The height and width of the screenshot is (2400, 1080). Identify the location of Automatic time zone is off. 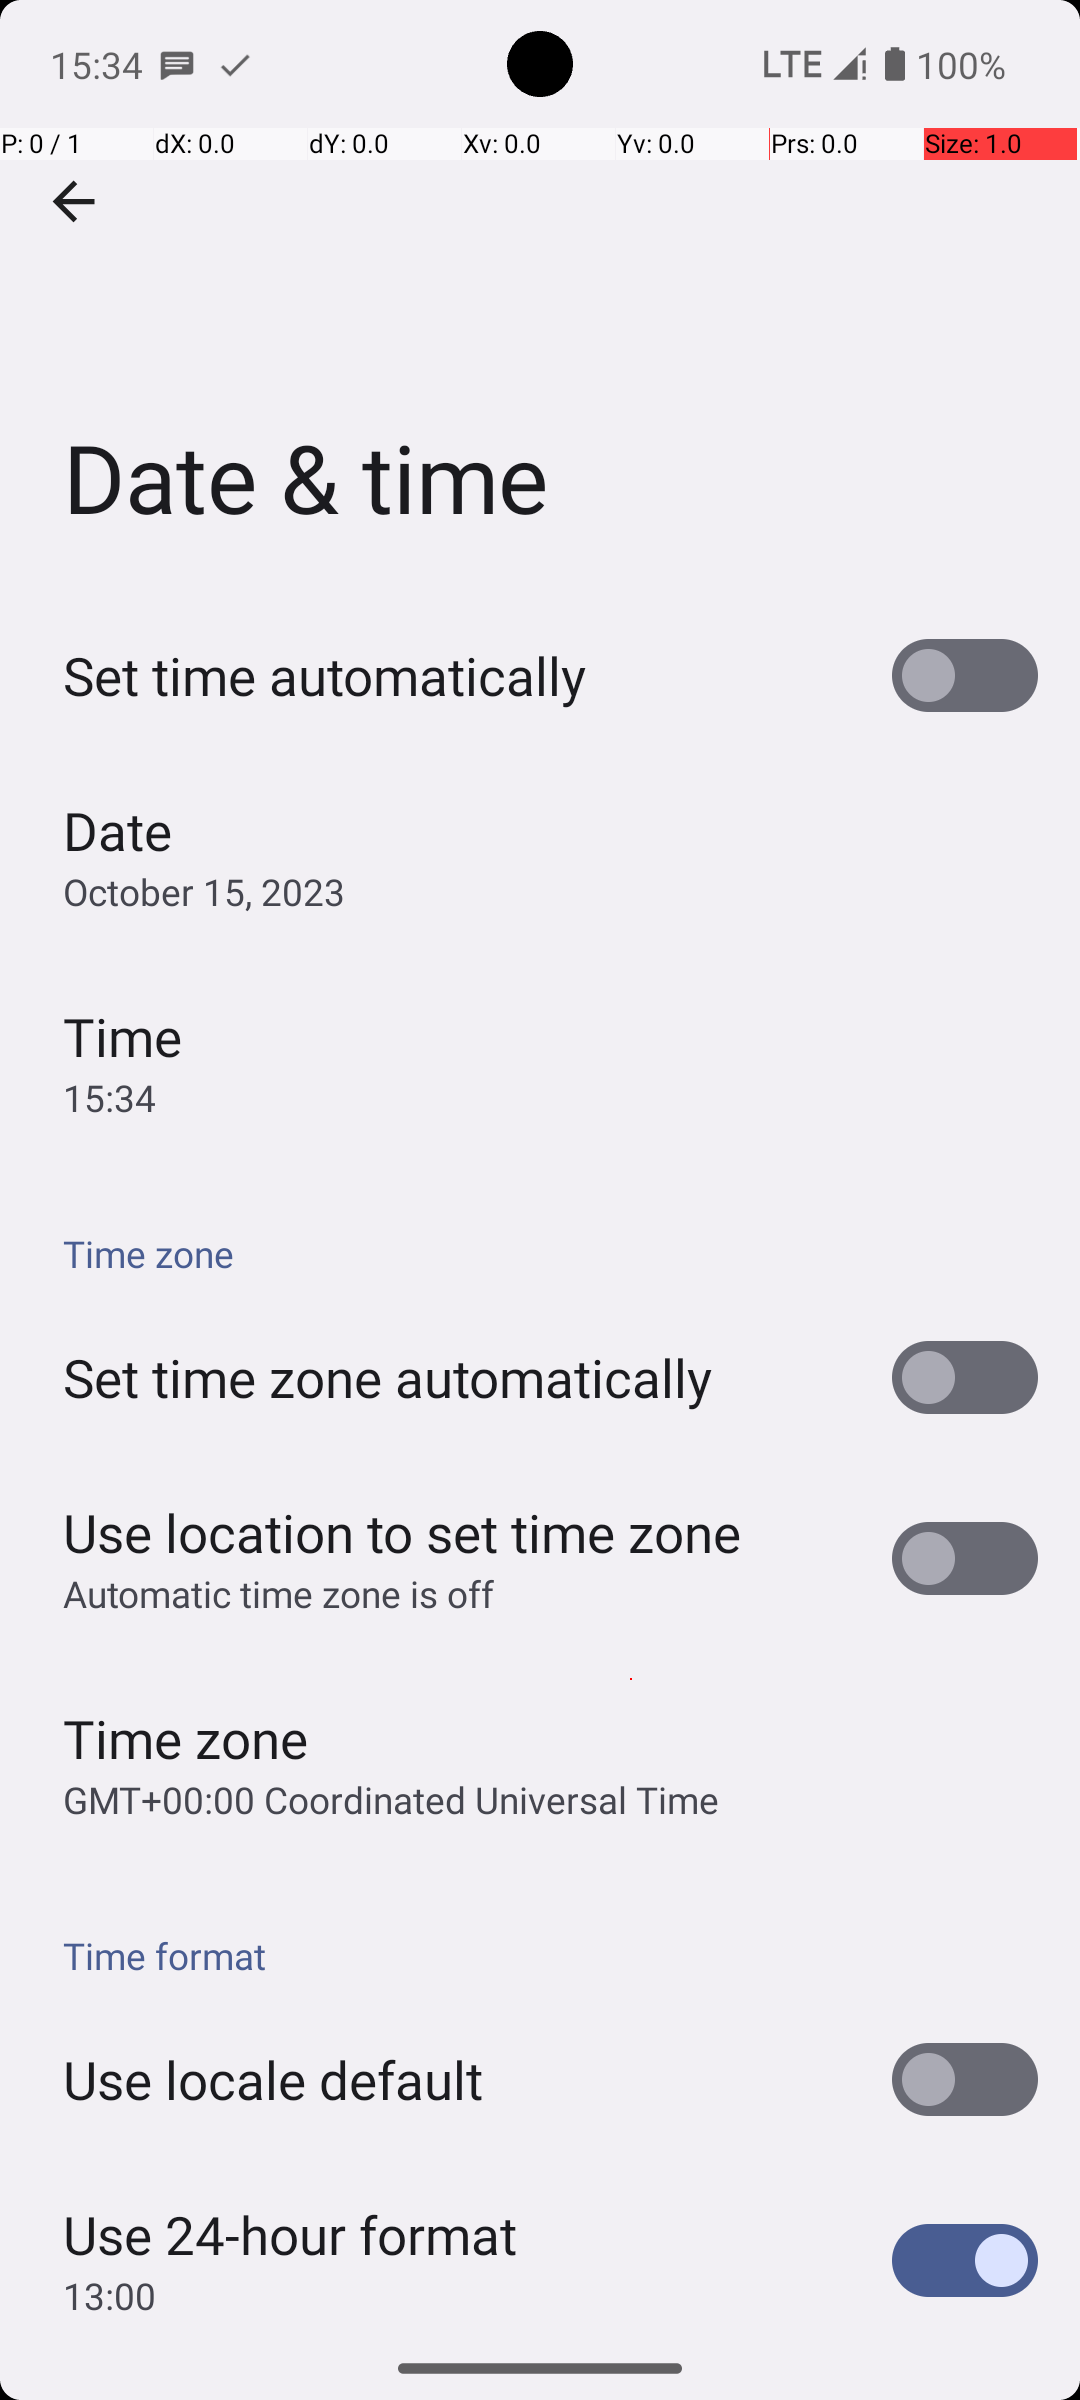
(279, 1594).